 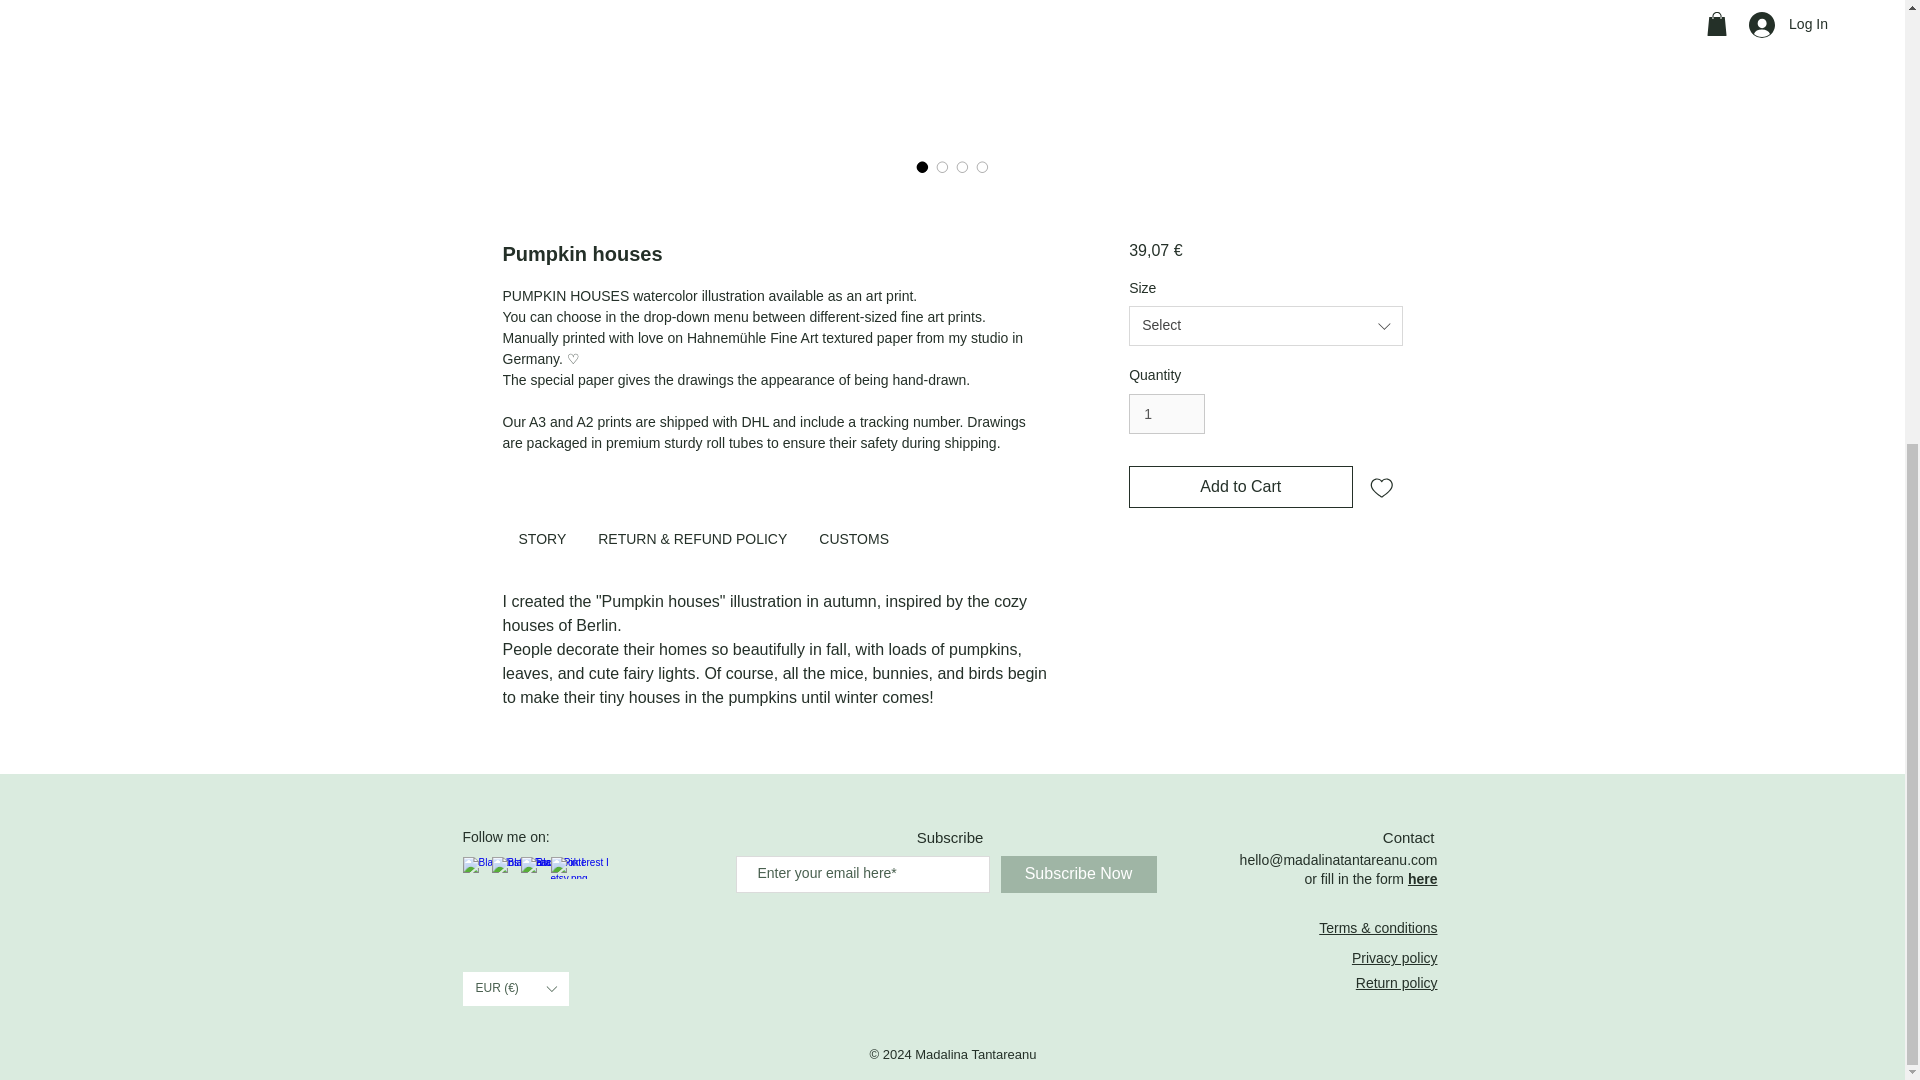 I want to click on Use right and left arrows to navigate between tabs, so click(x=692, y=540).